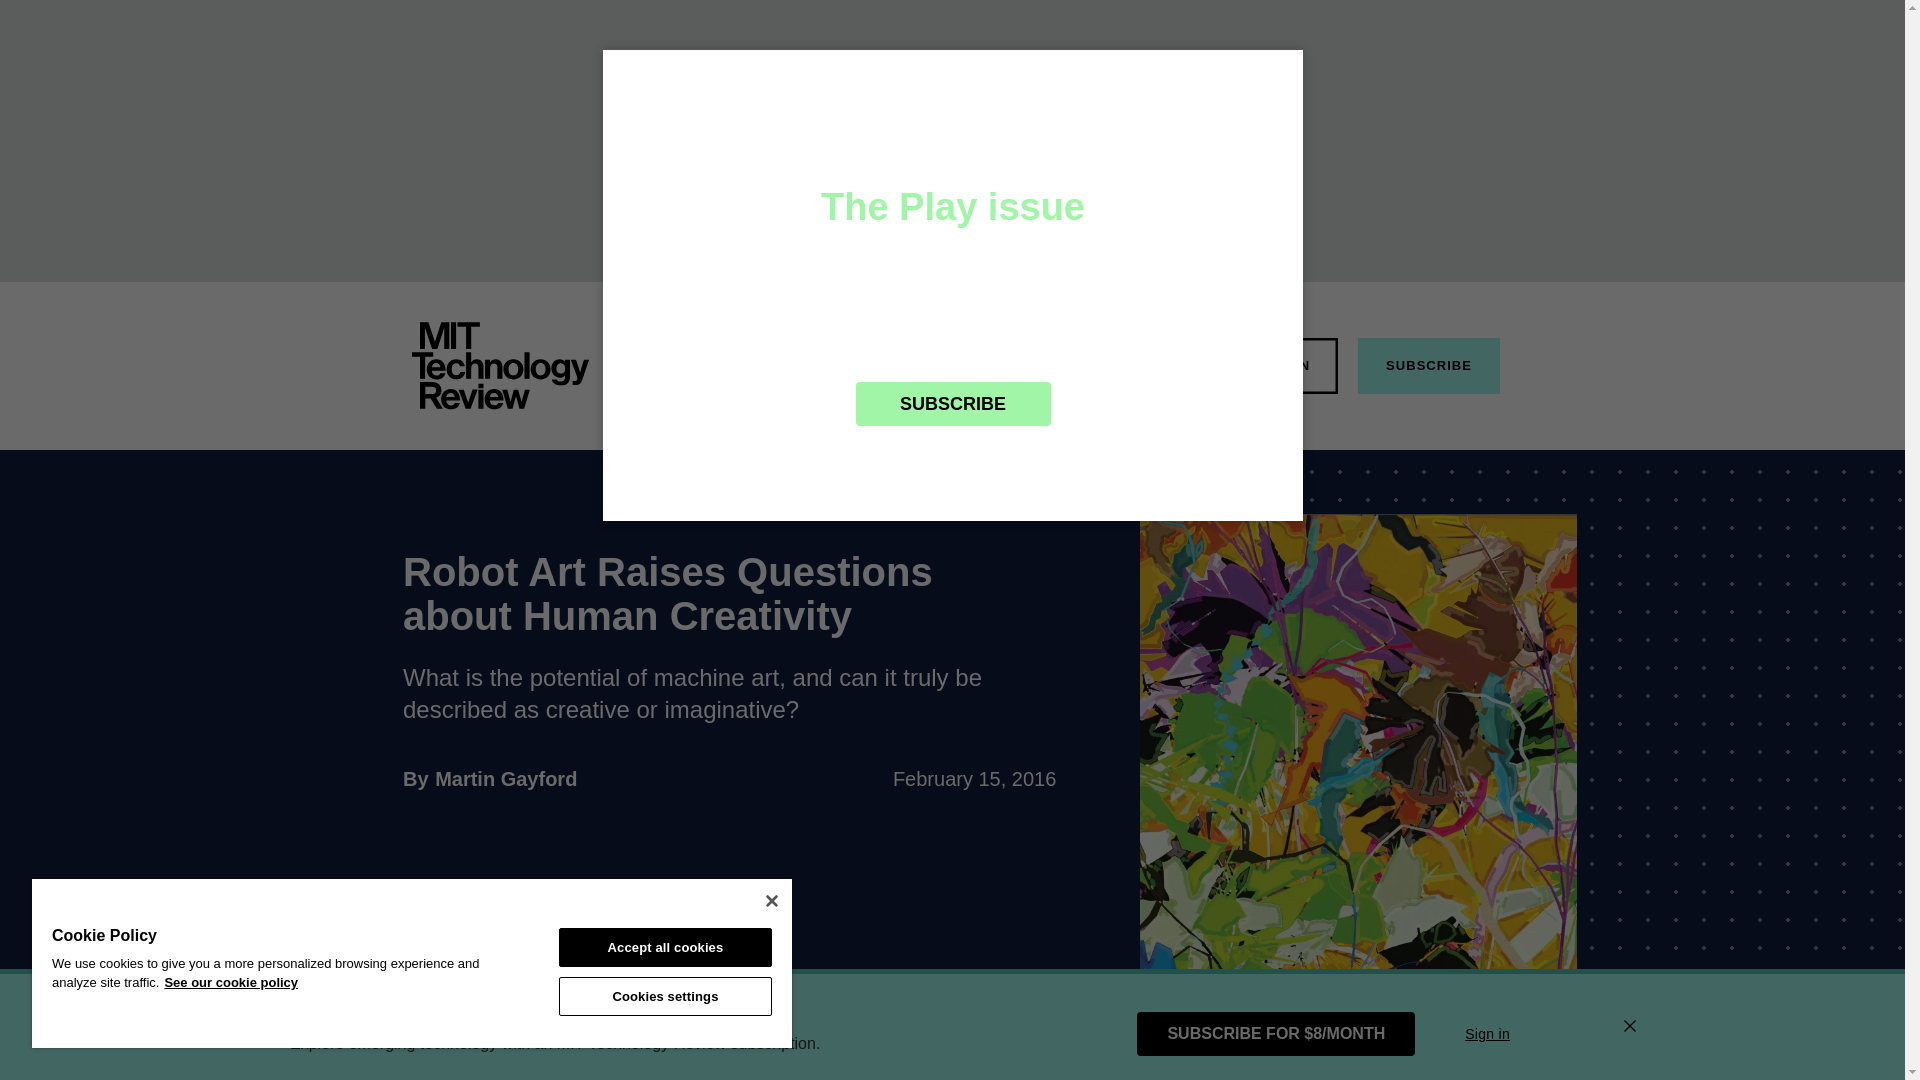 This screenshot has width=1920, height=1080. Describe the element at coordinates (506, 778) in the screenshot. I see `3rd party ad content` at that location.